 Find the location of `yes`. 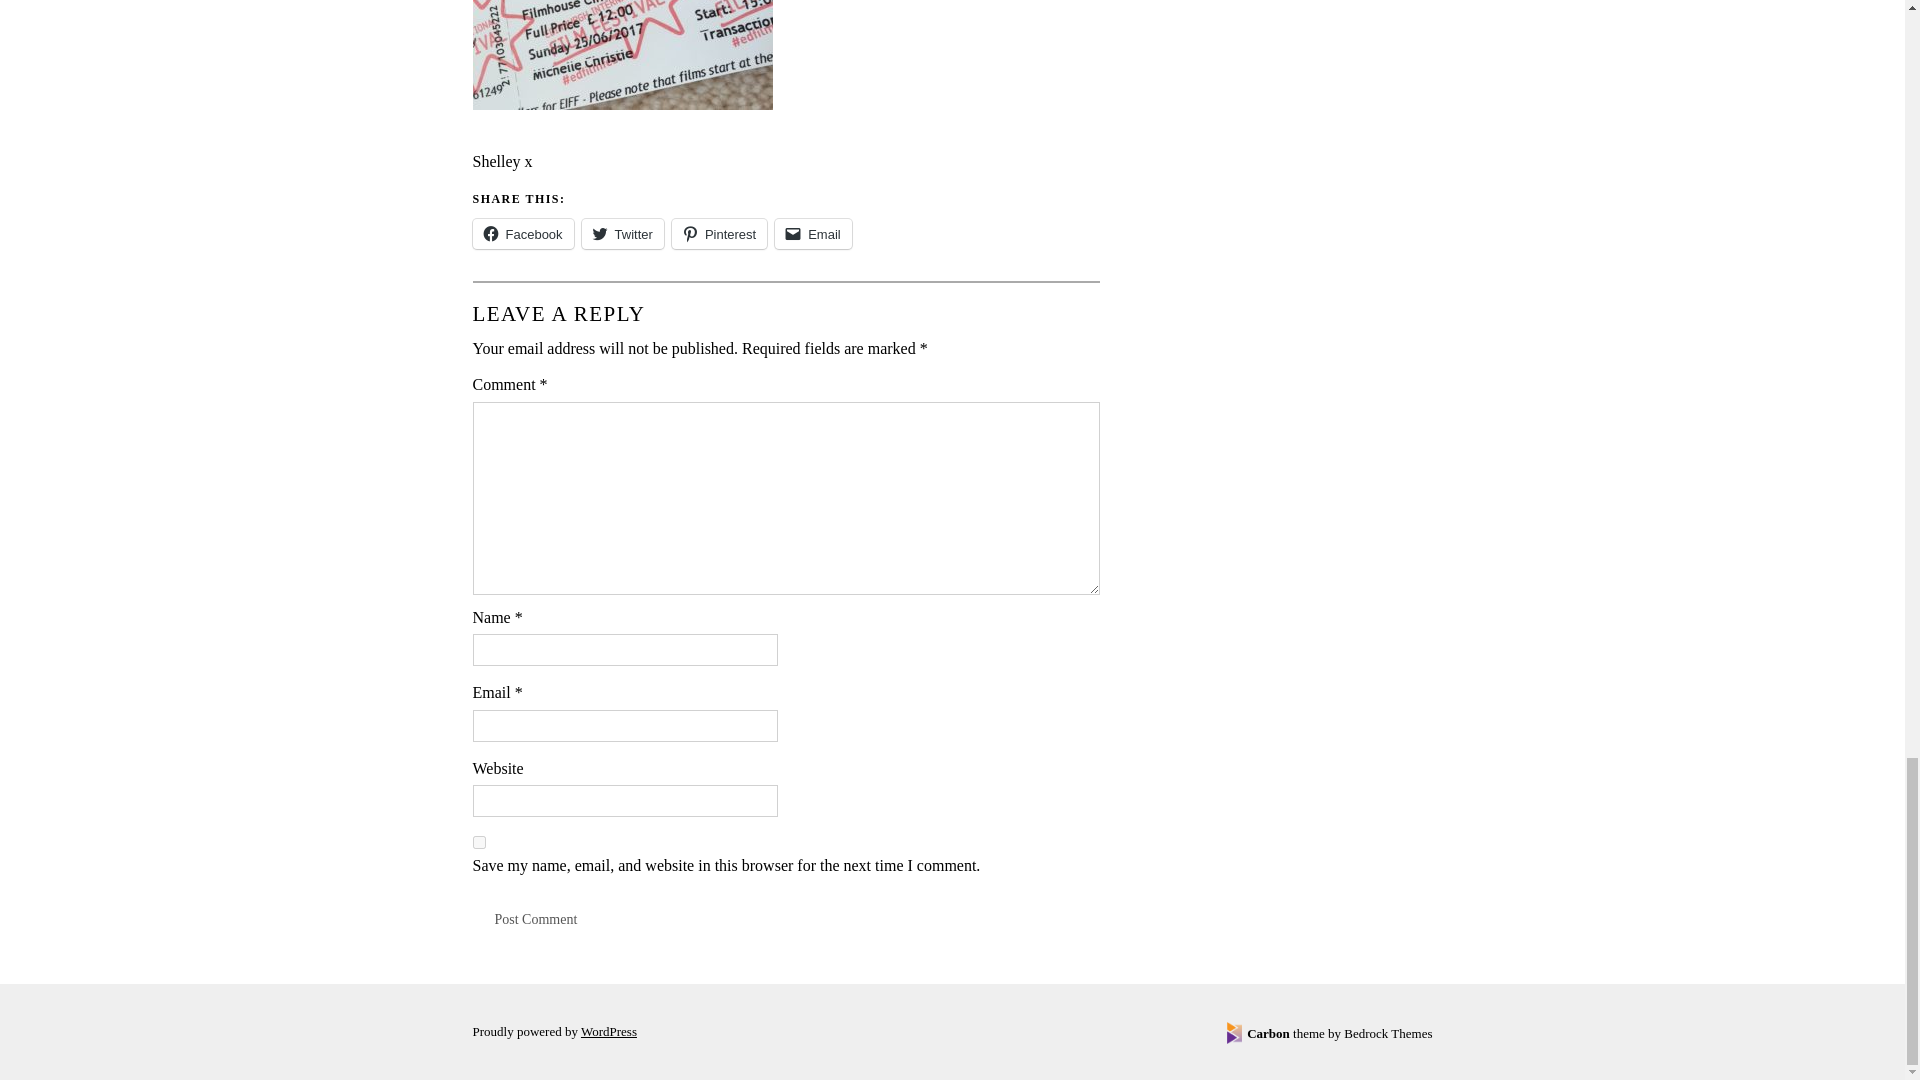

yes is located at coordinates (478, 842).